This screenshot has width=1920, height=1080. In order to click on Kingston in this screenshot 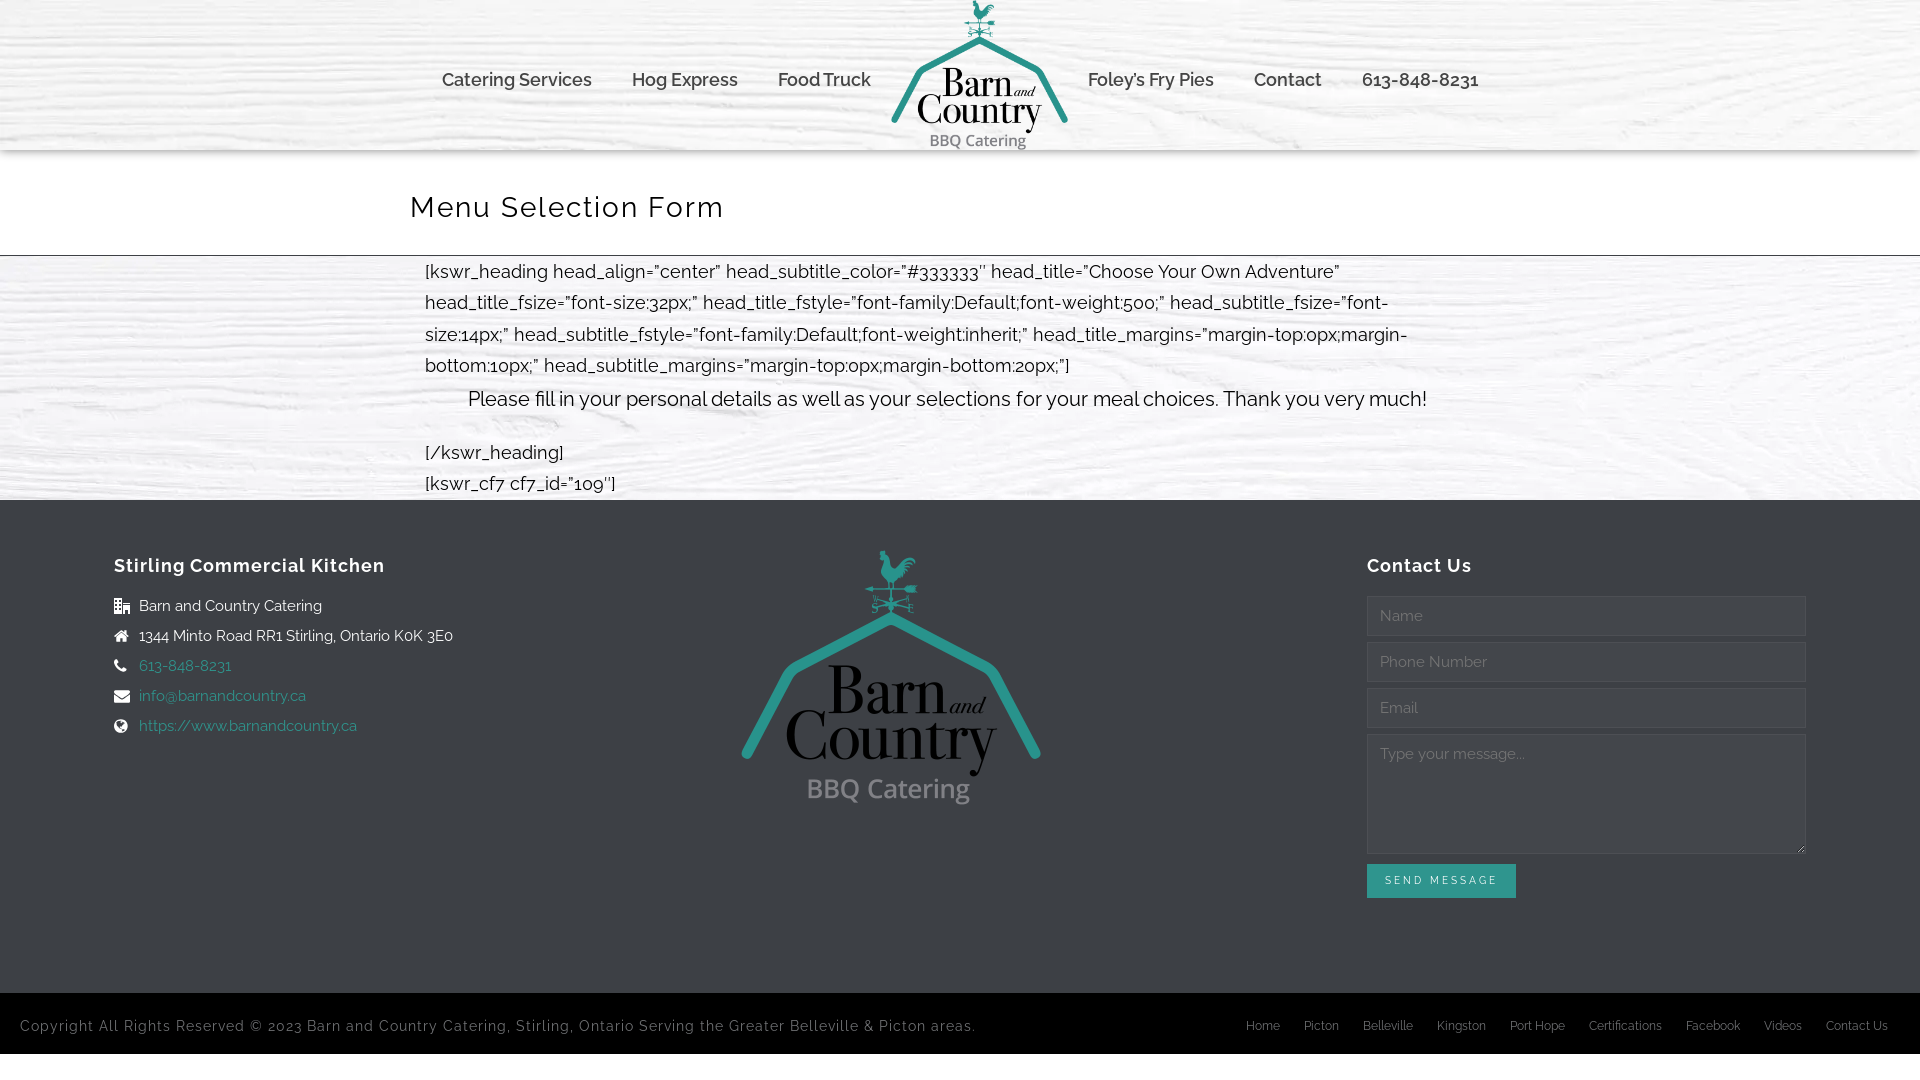, I will do `click(1462, 1026)`.